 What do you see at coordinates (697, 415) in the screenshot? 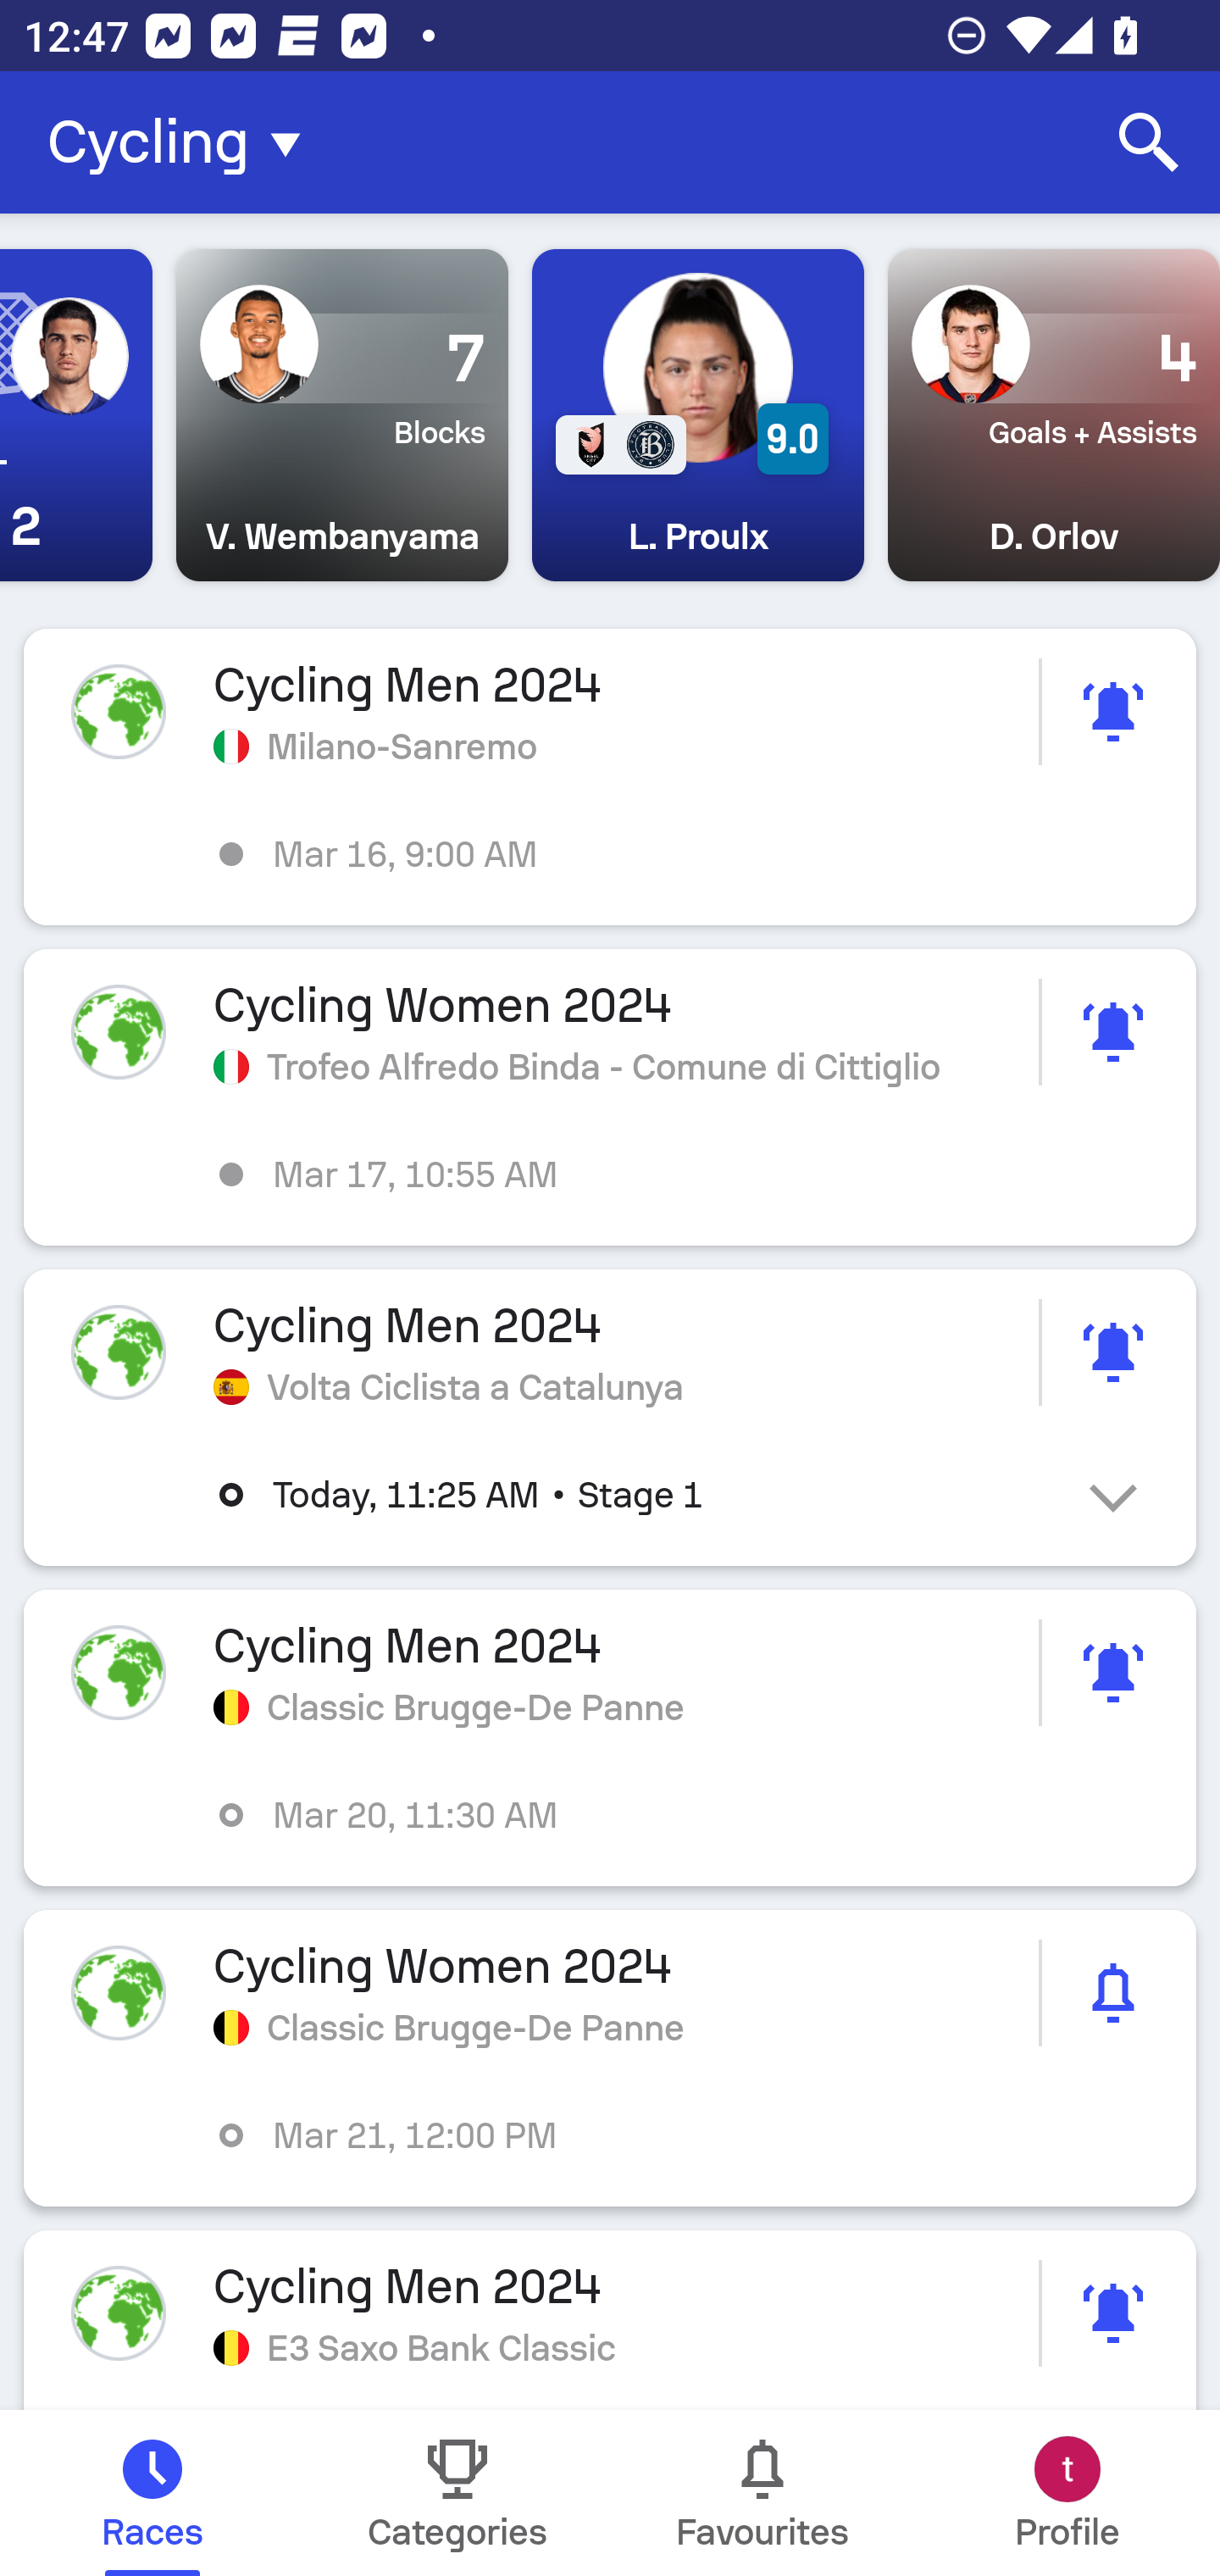
I see `9.0 L. Proulx` at bounding box center [697, 415].